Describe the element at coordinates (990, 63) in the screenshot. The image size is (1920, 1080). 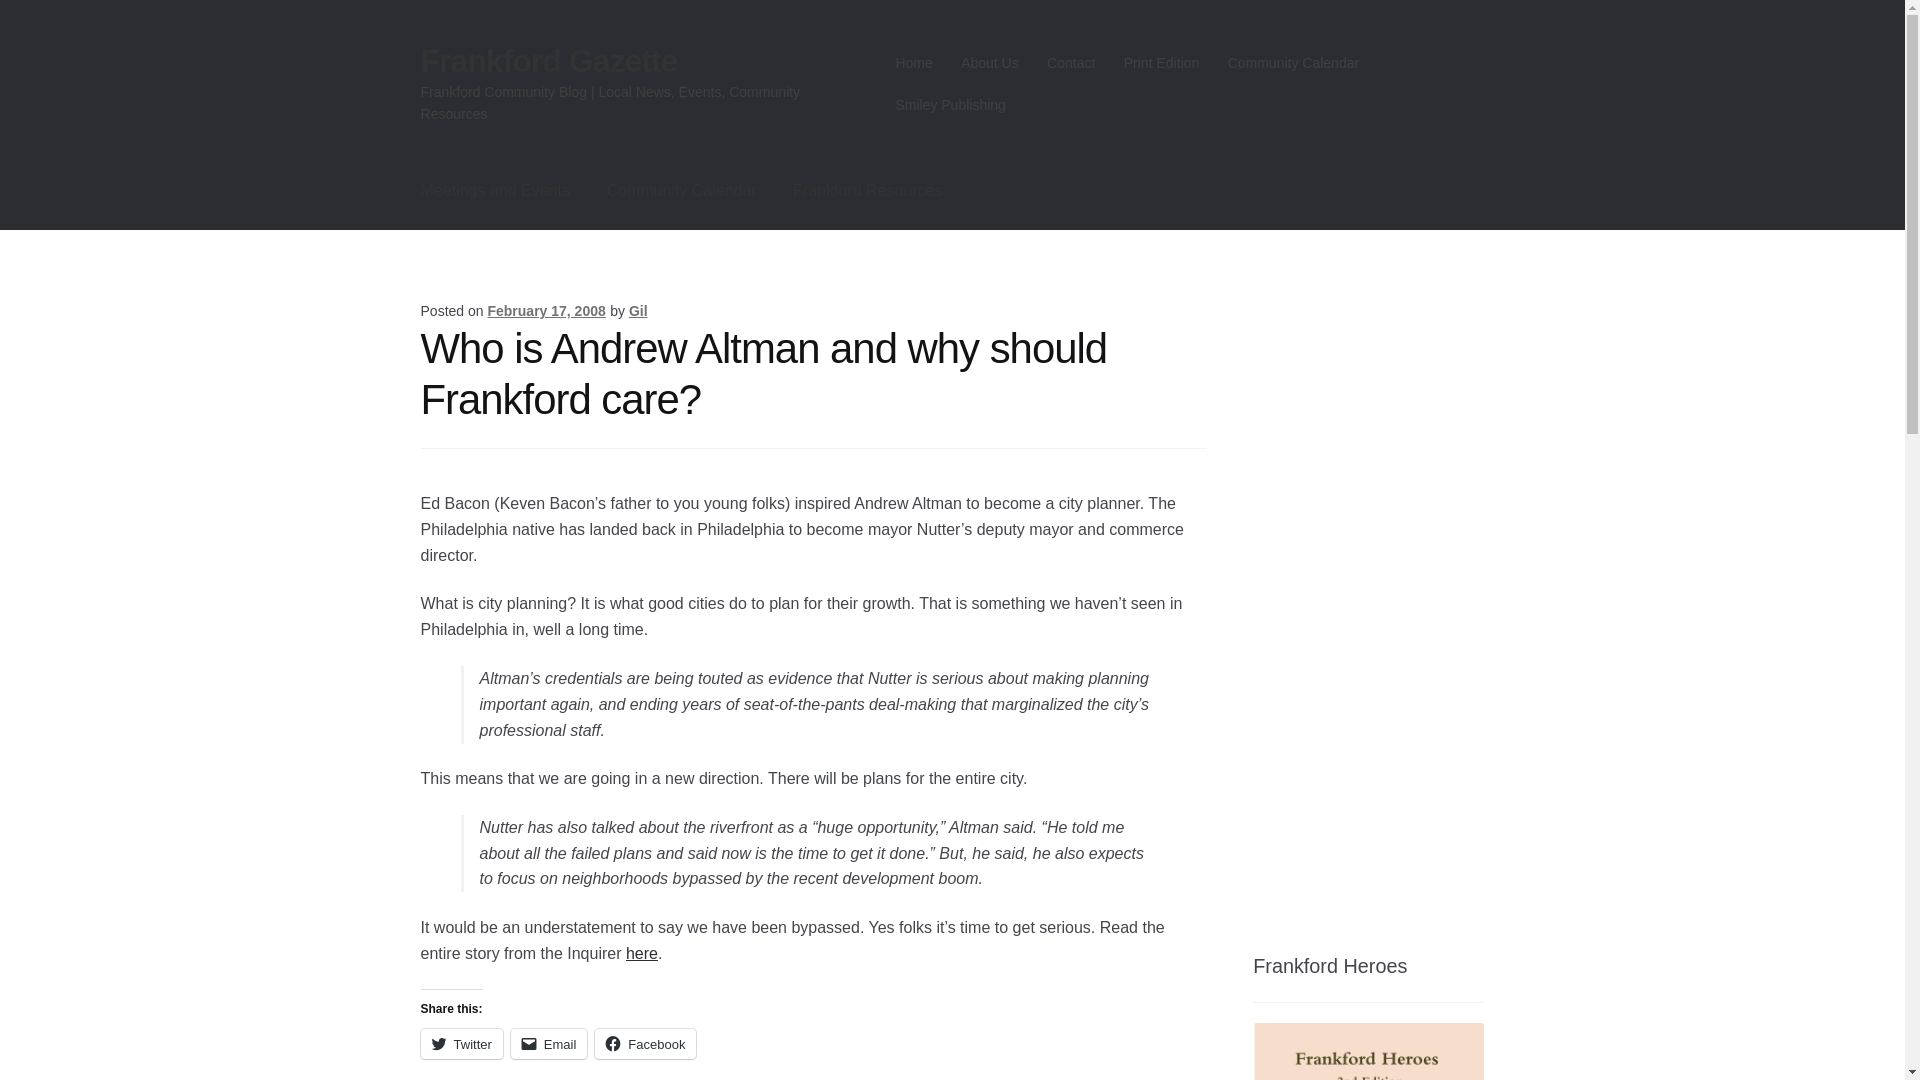
I see `About Us` at that location.